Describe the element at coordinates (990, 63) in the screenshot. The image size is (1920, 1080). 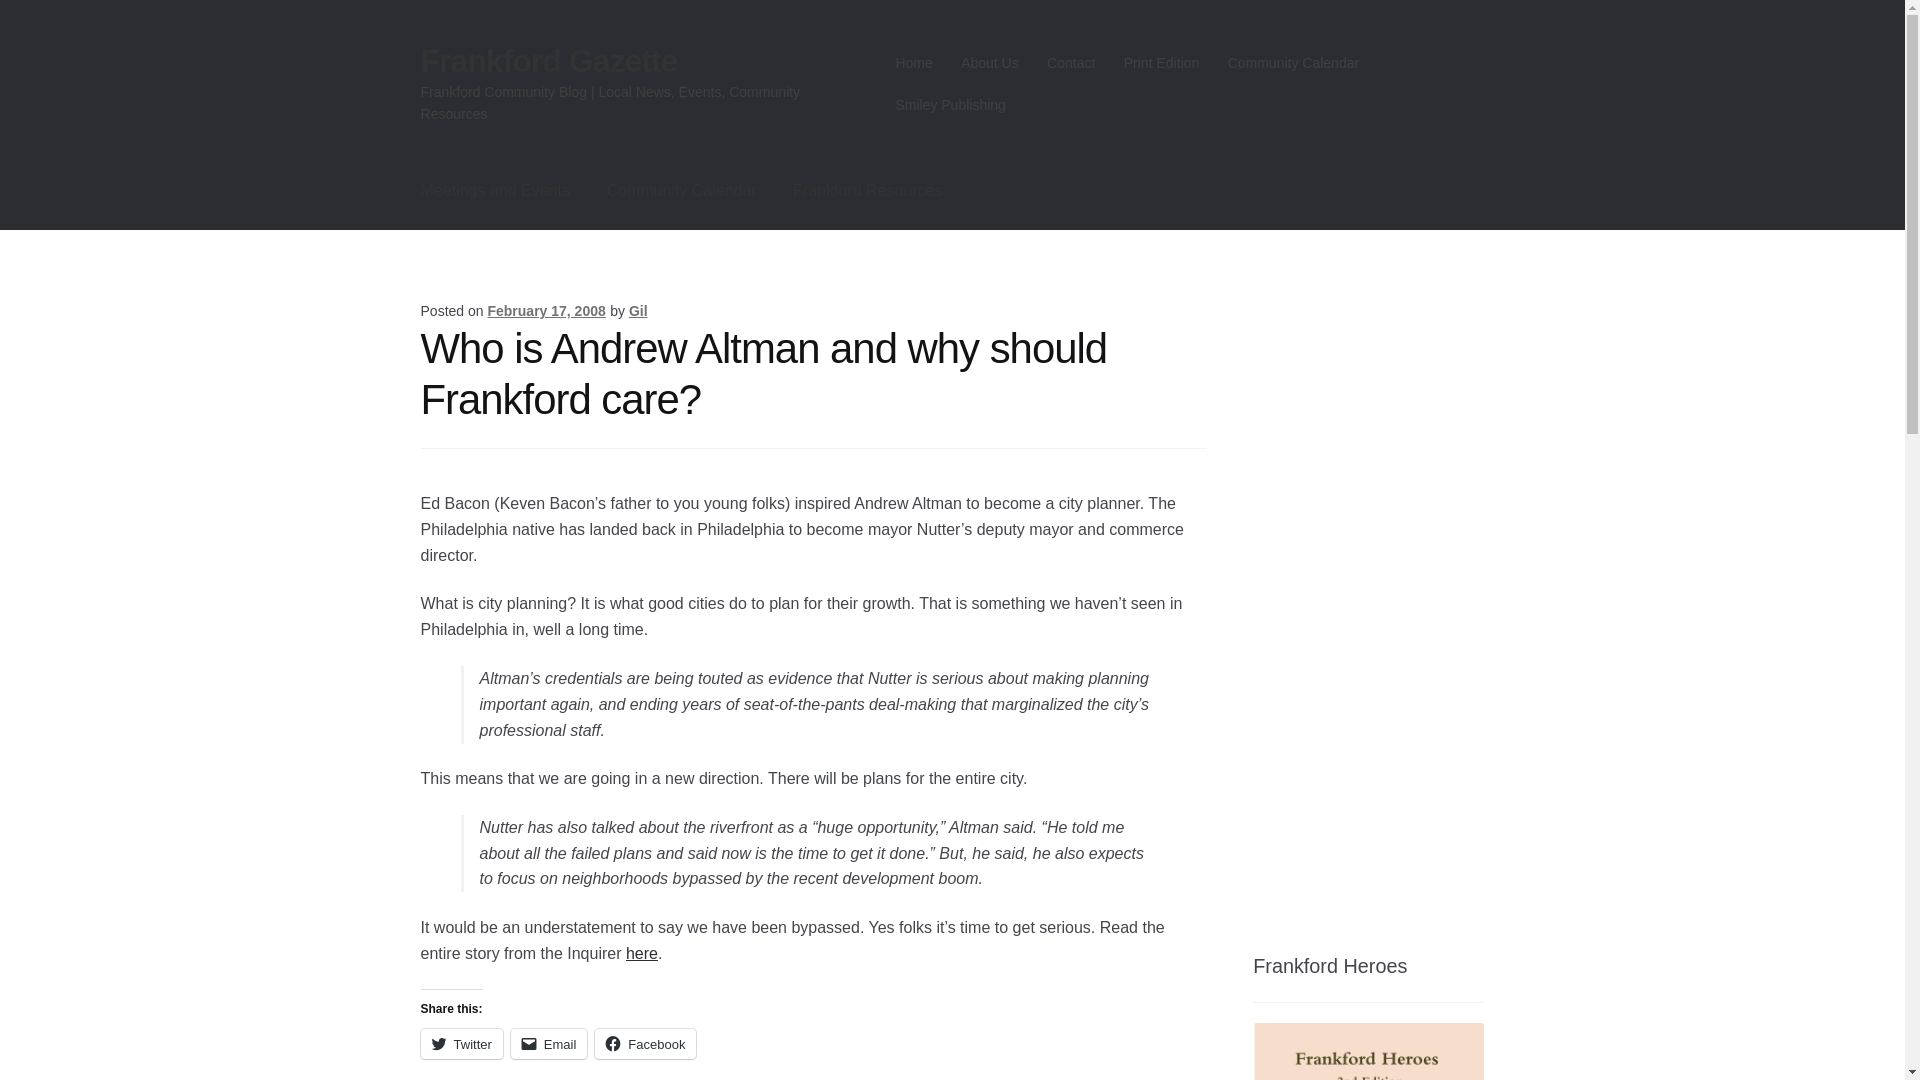
I see `About Us` at that location.